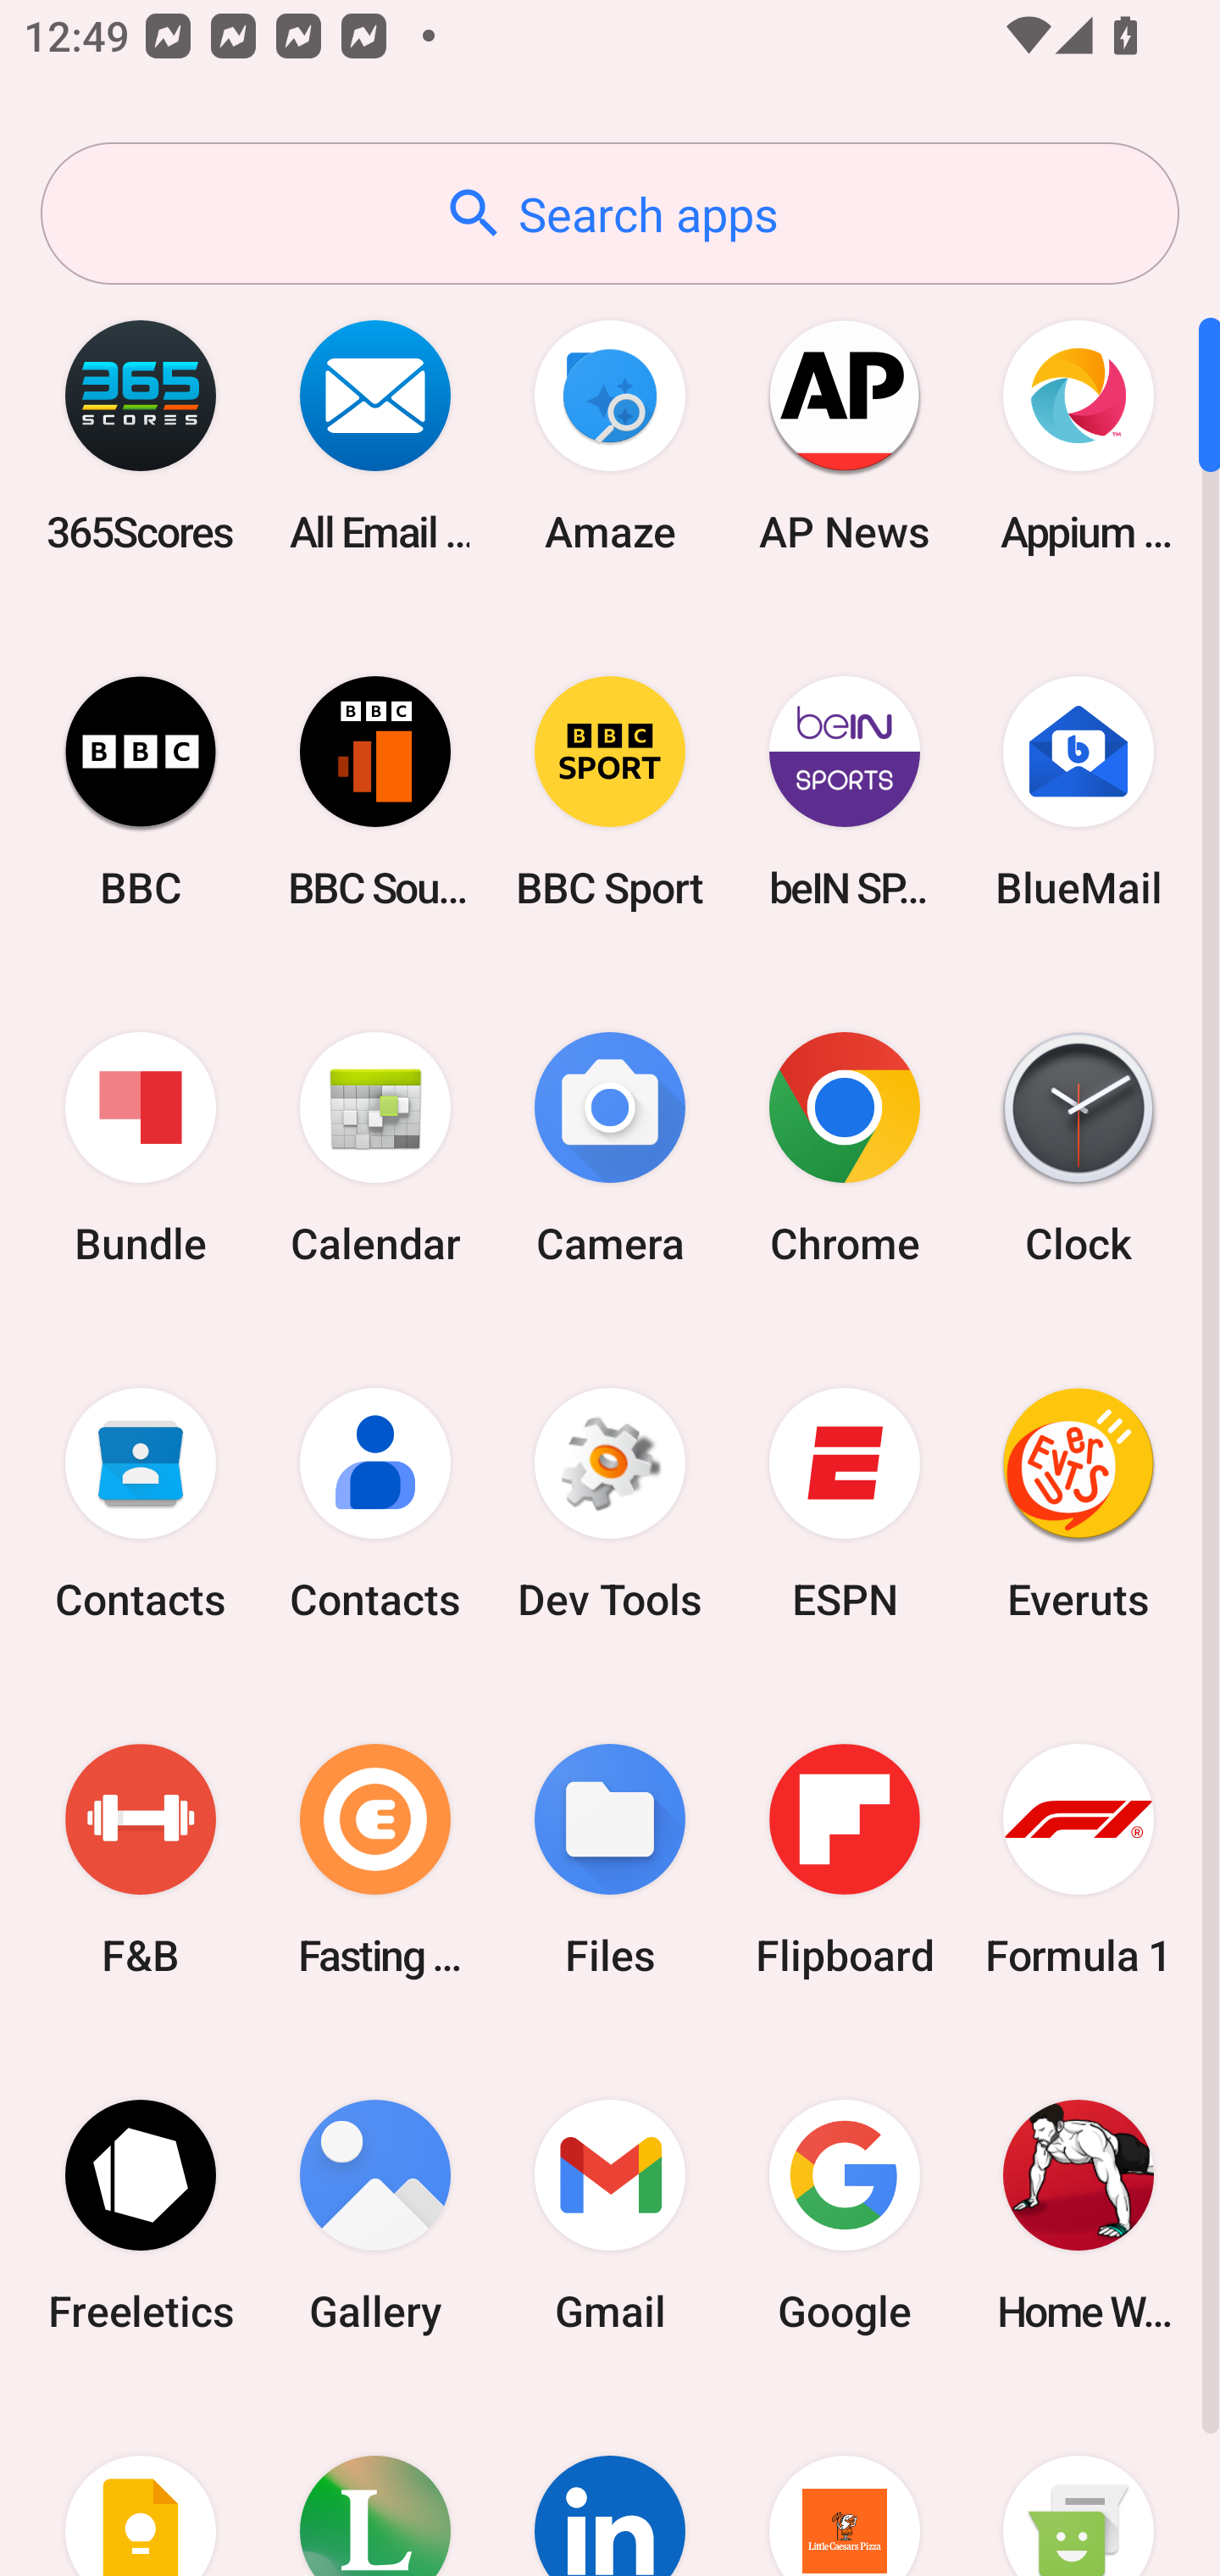 Image resolution: width=1220 pixels, height=2576 pixels. Describe the element at coordinates (610, 1859) in the screenshot. I see `Files` at that location.